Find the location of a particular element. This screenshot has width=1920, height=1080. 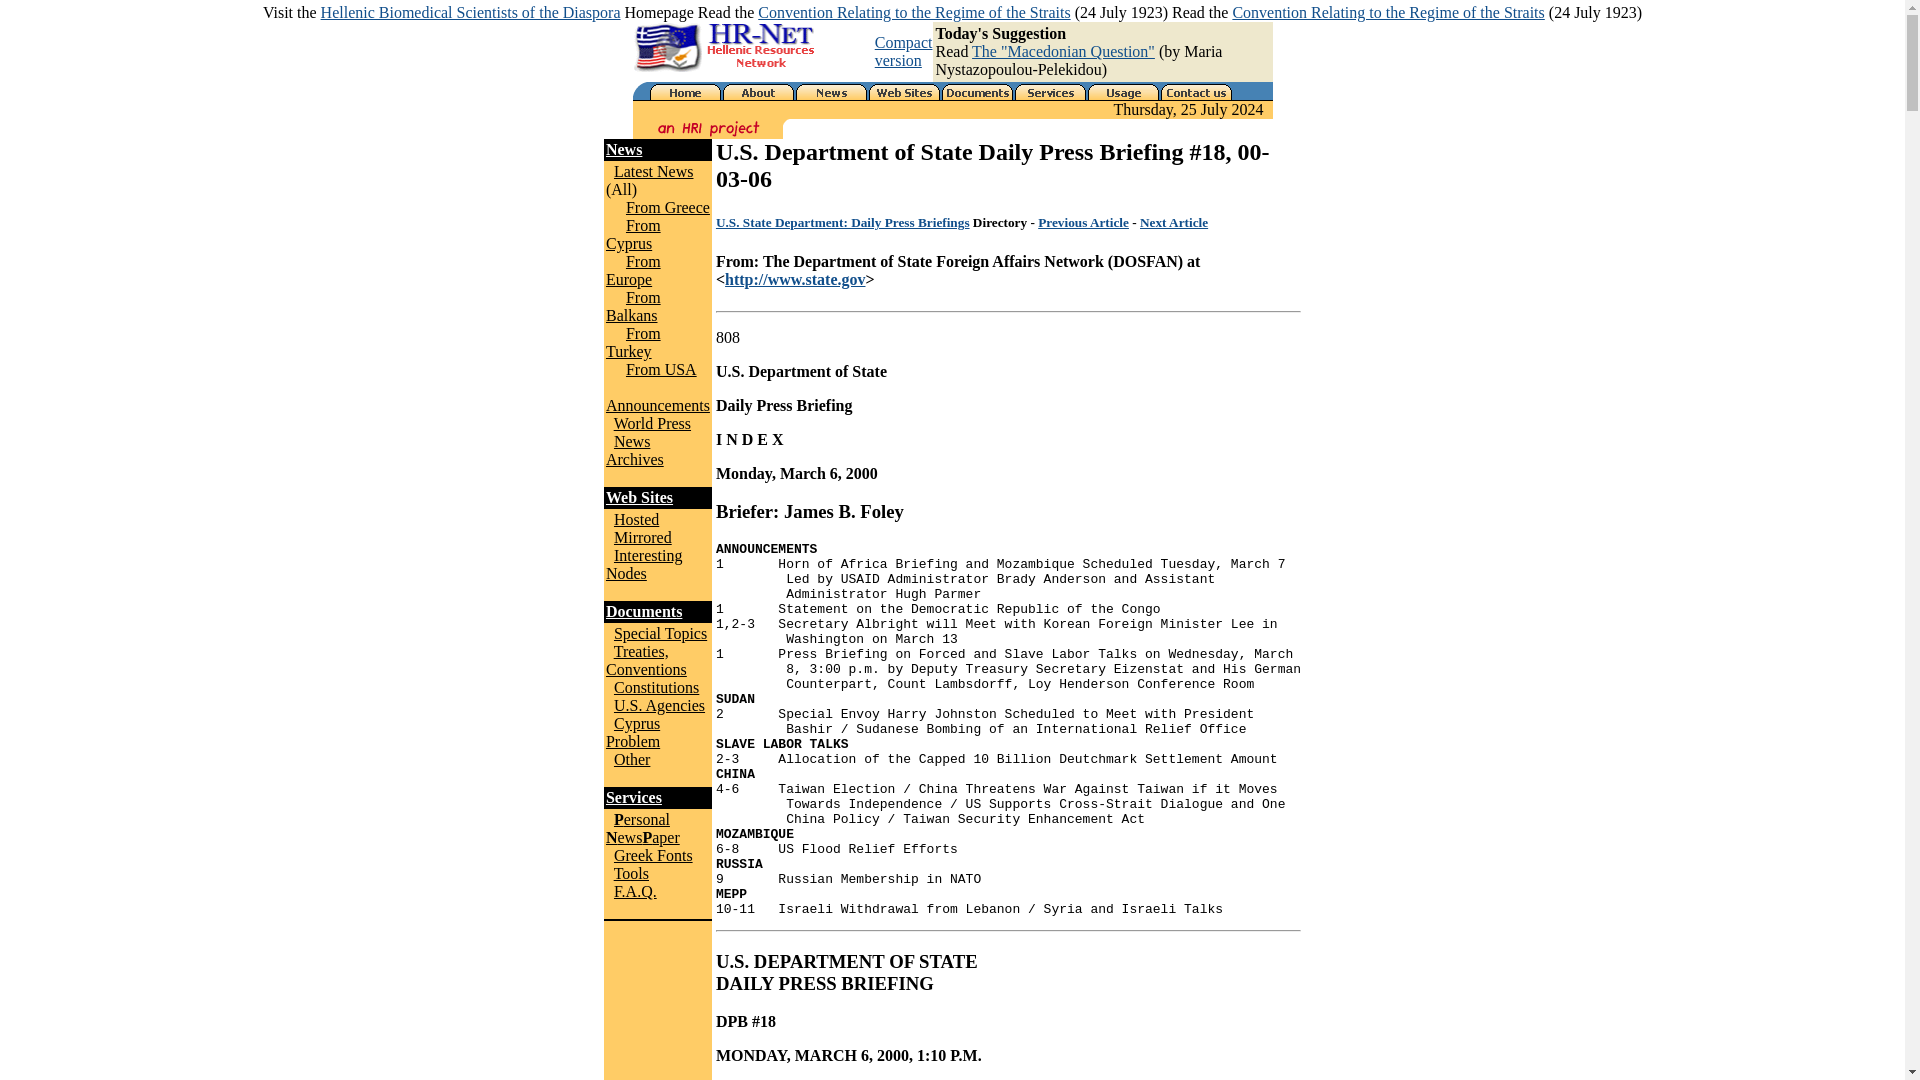

World Press is located at coordinates (652, 423).